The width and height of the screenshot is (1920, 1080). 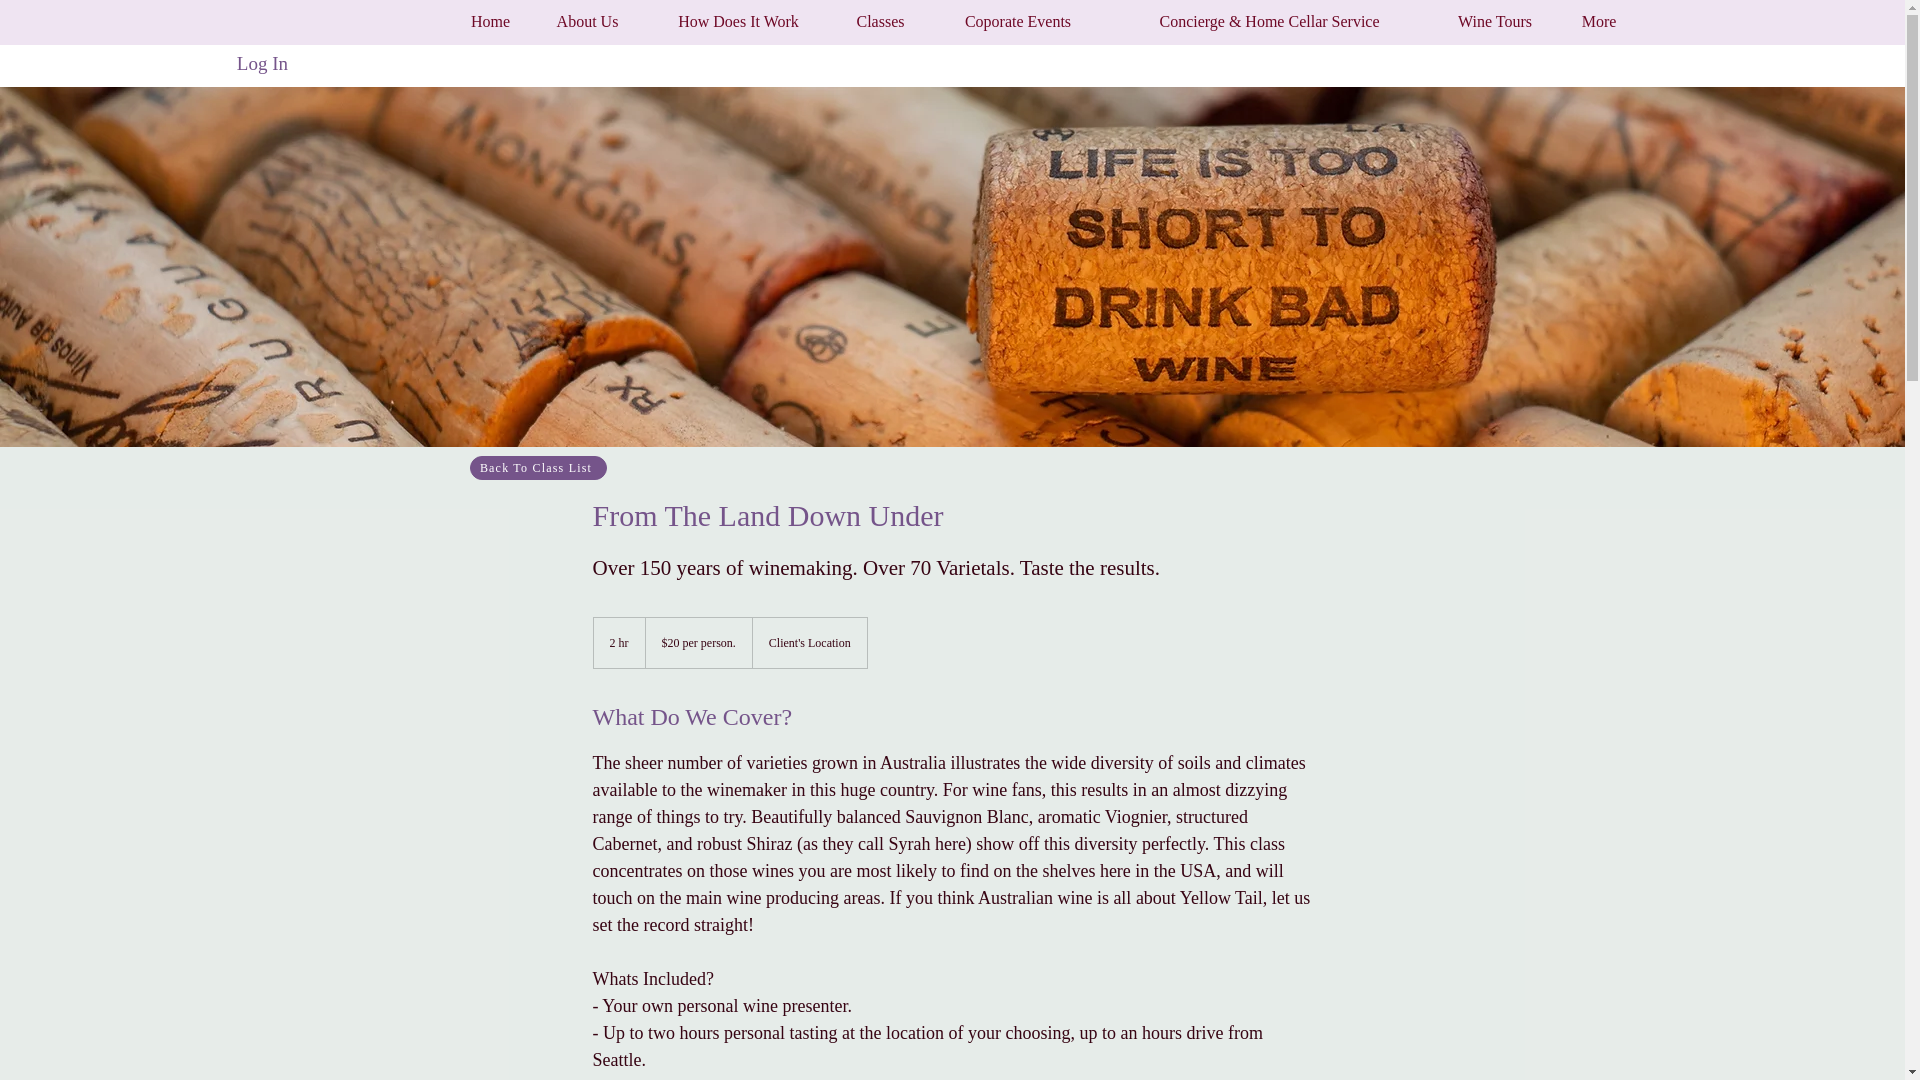 What do you see at coordinates (1494, 22) in the screenshot?
I see `Wine Tours` at bounding box center [1494, 22].